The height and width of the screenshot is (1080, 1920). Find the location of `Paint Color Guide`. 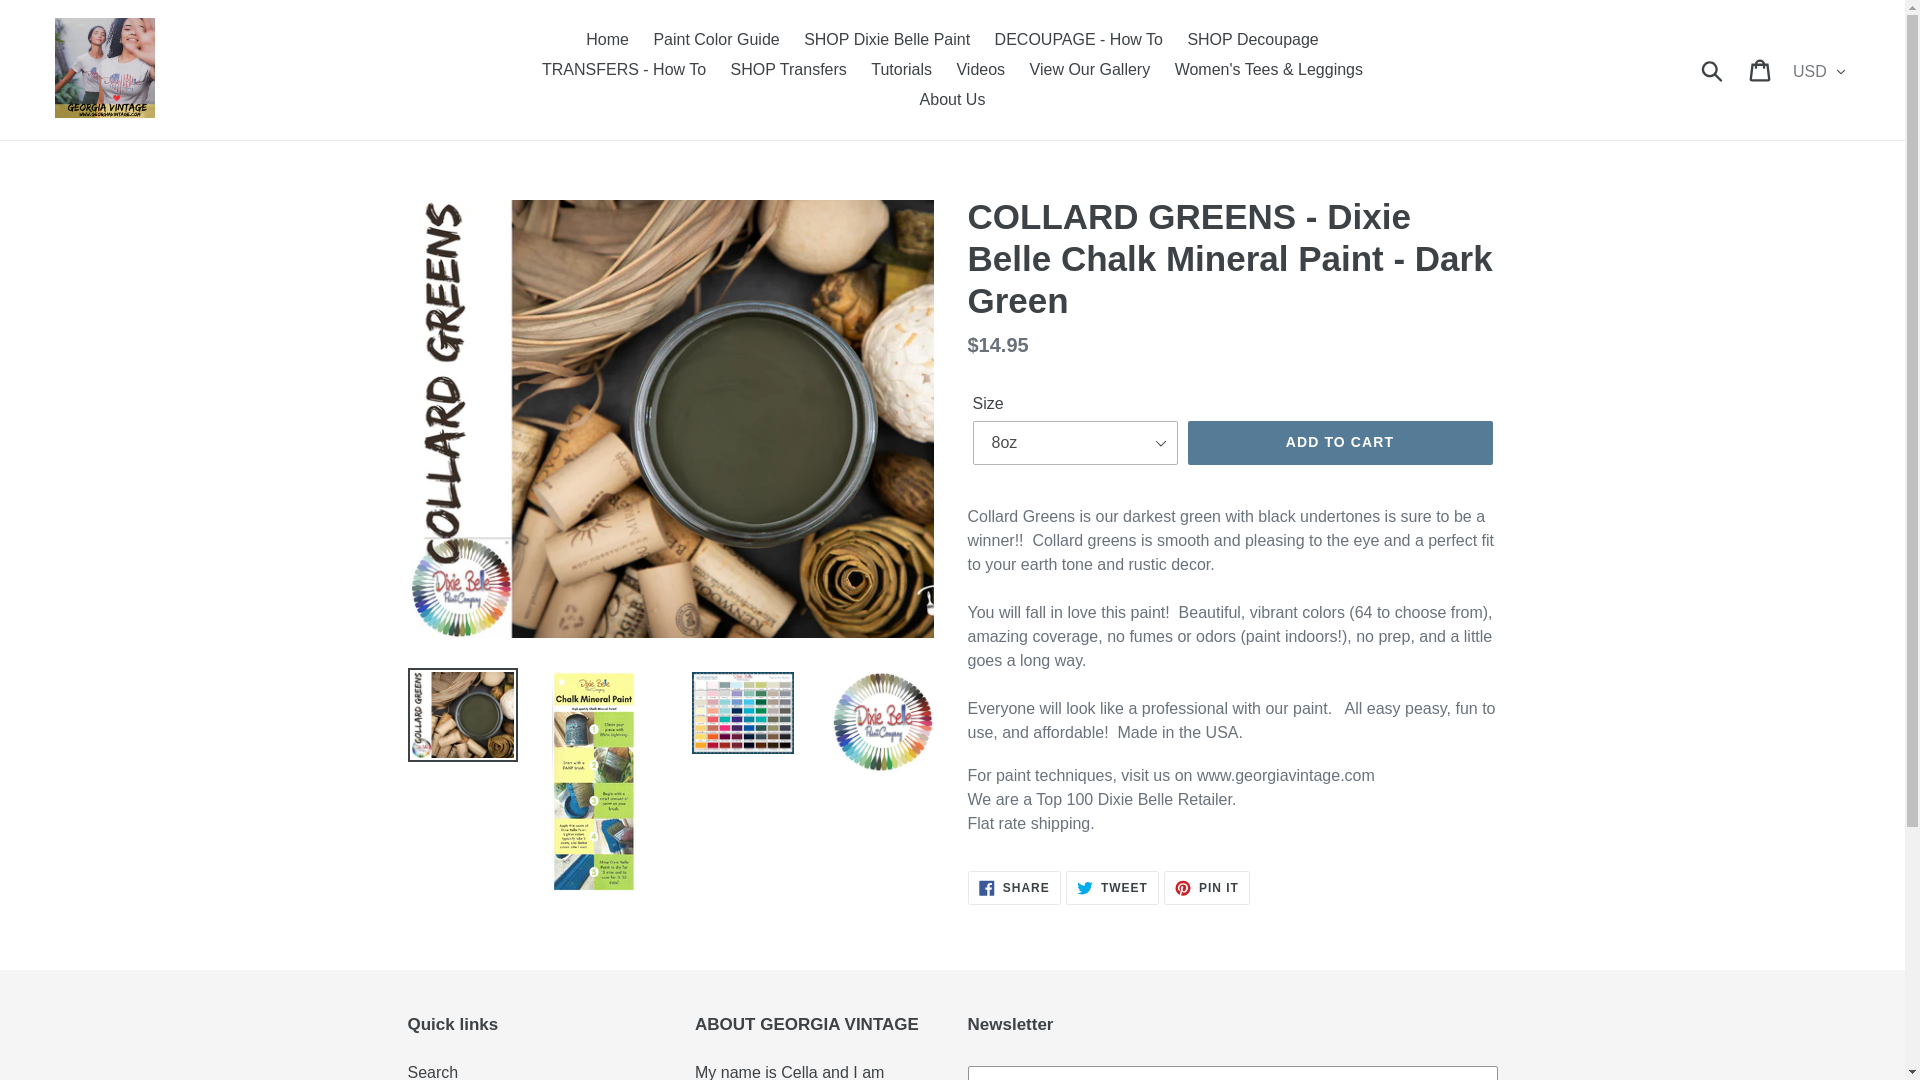

Paint Color Guide is located at coordinates (1090, 70).